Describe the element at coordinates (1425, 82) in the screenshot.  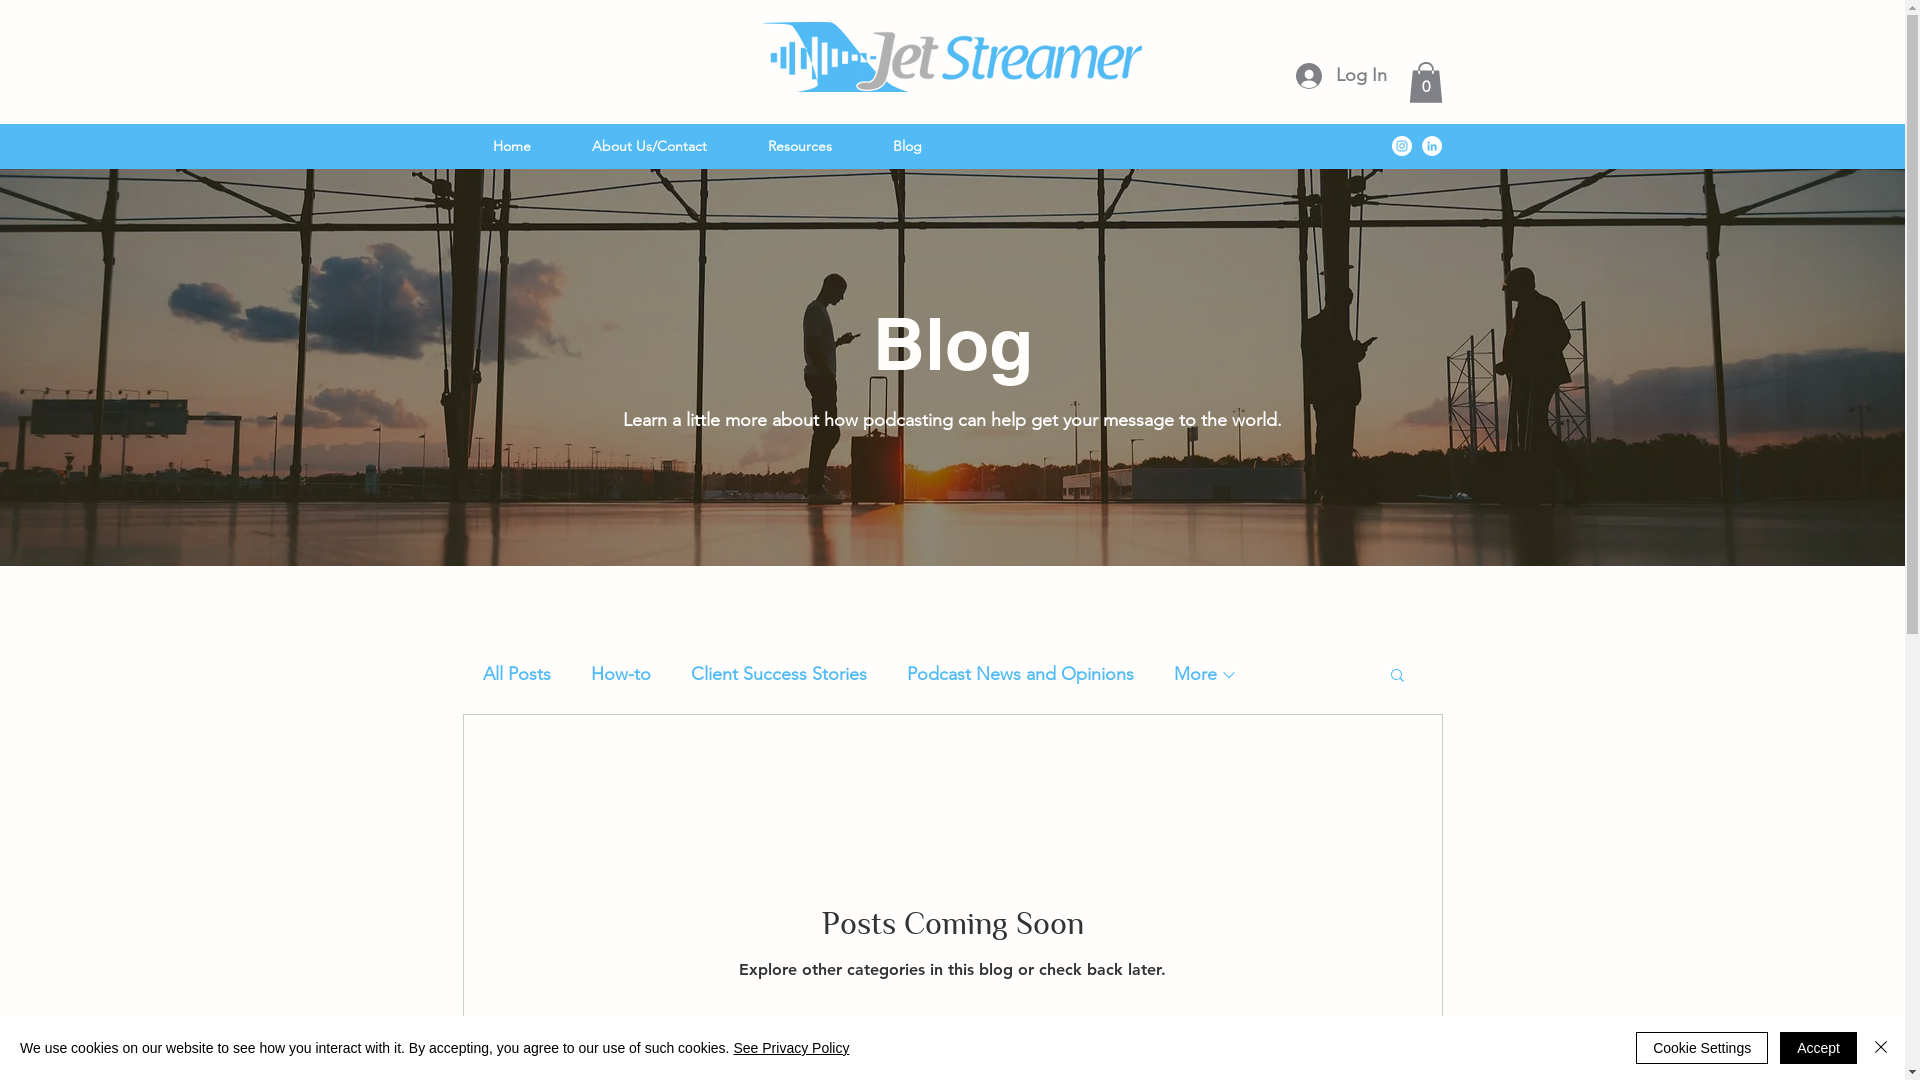
I see `0` at that location.